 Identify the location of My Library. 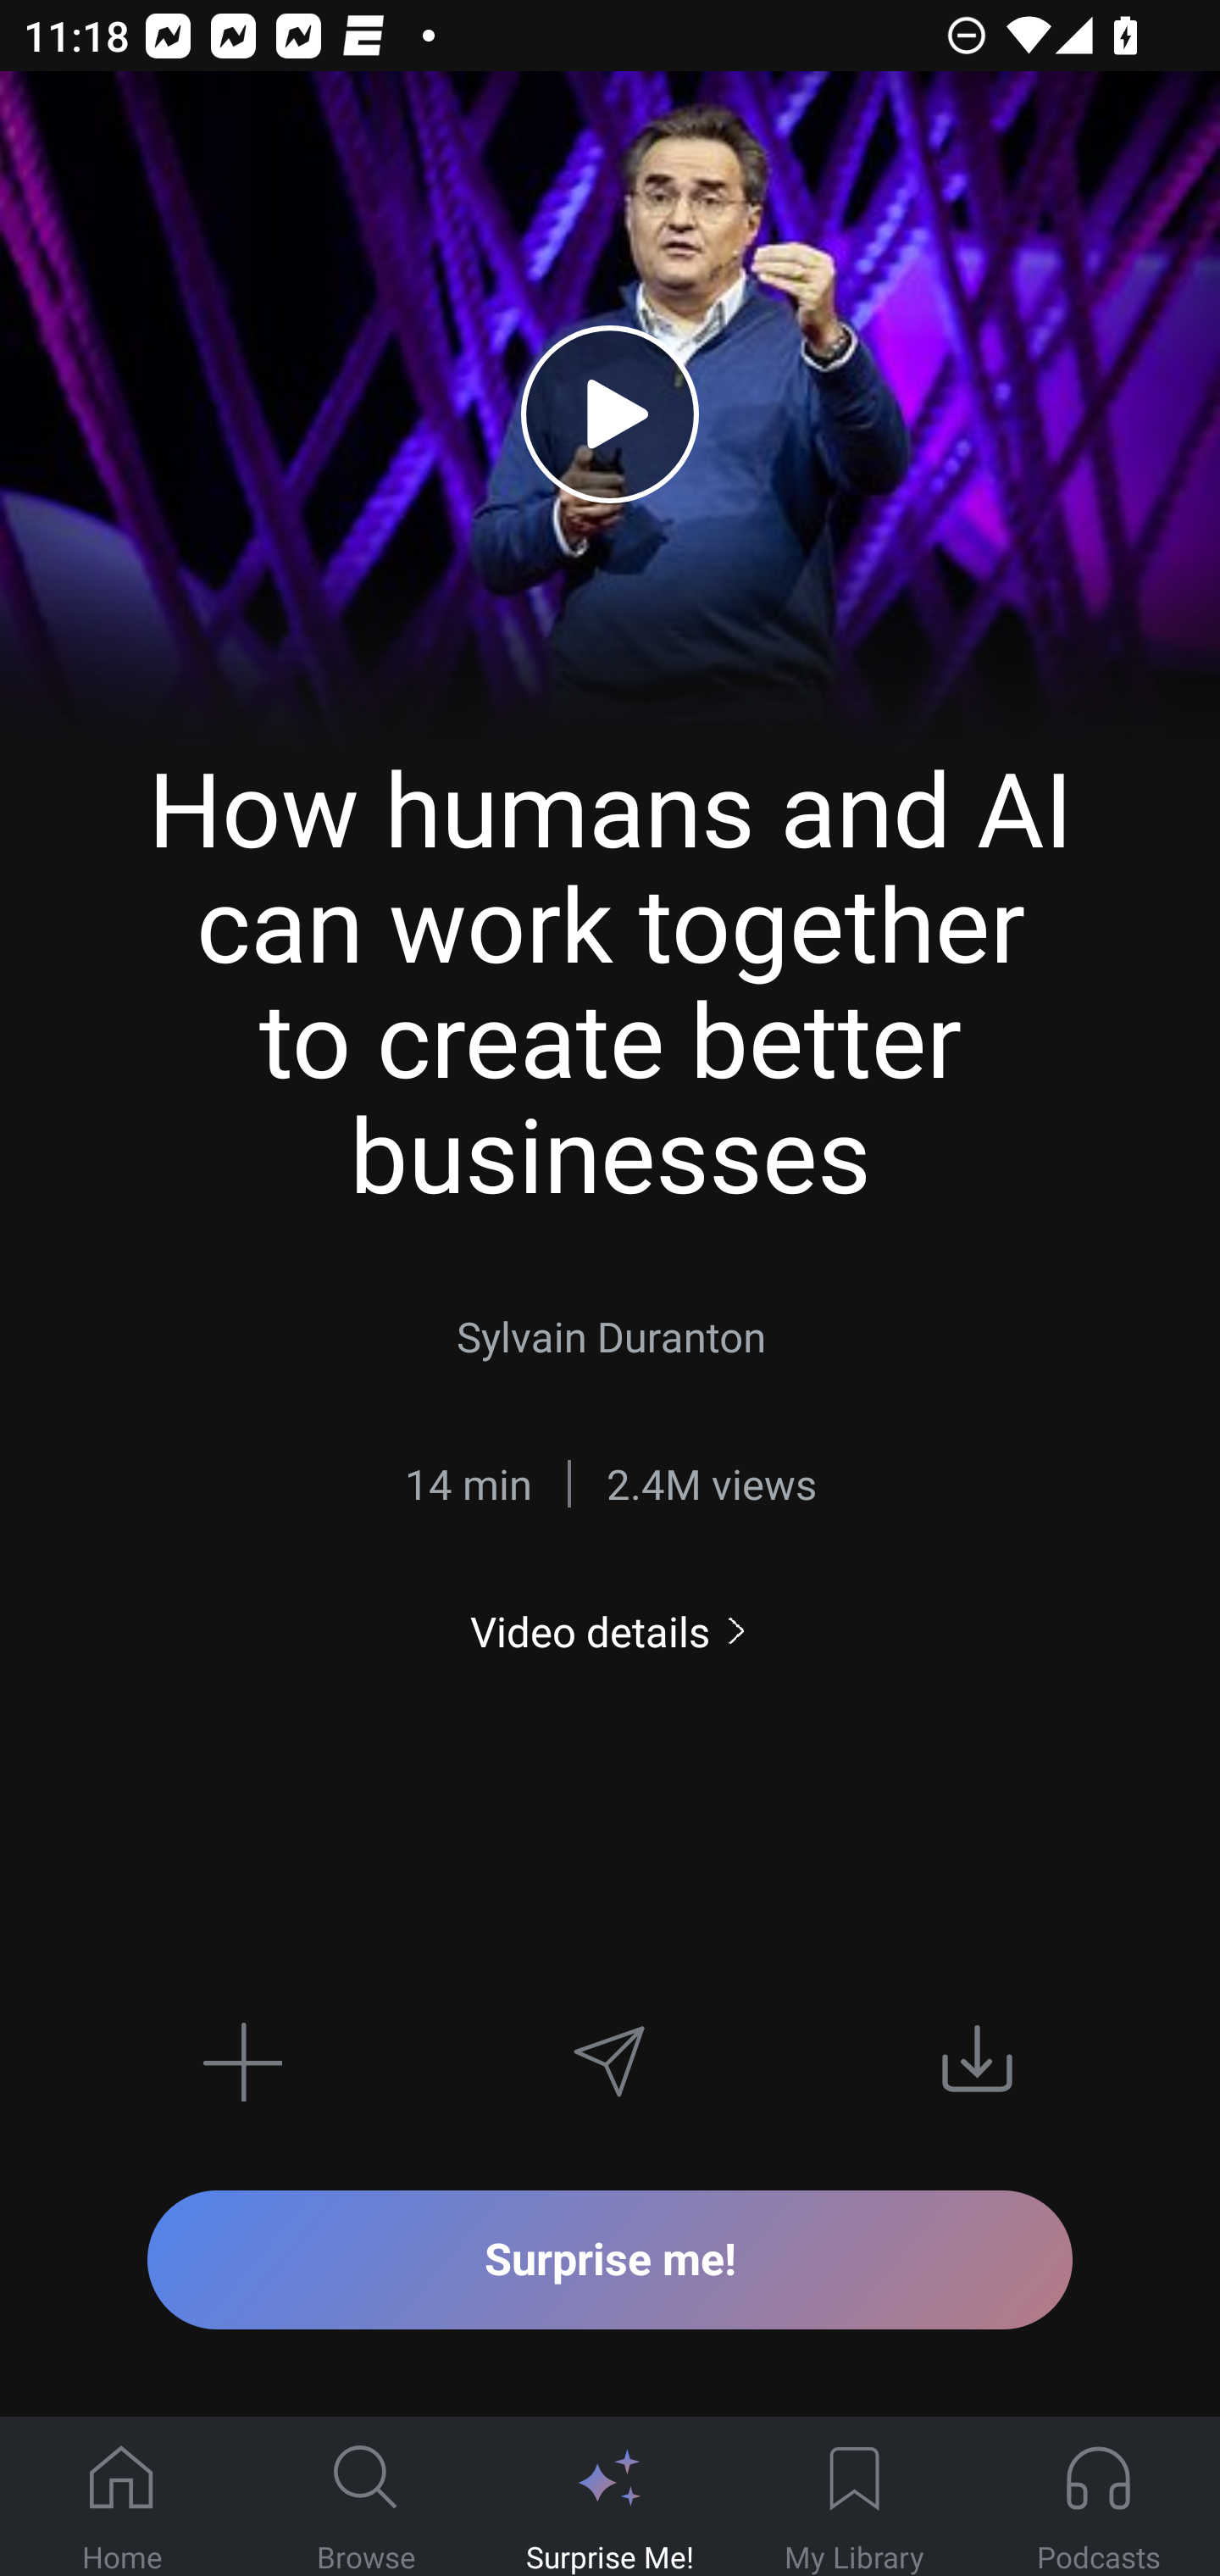
(854, 2497).